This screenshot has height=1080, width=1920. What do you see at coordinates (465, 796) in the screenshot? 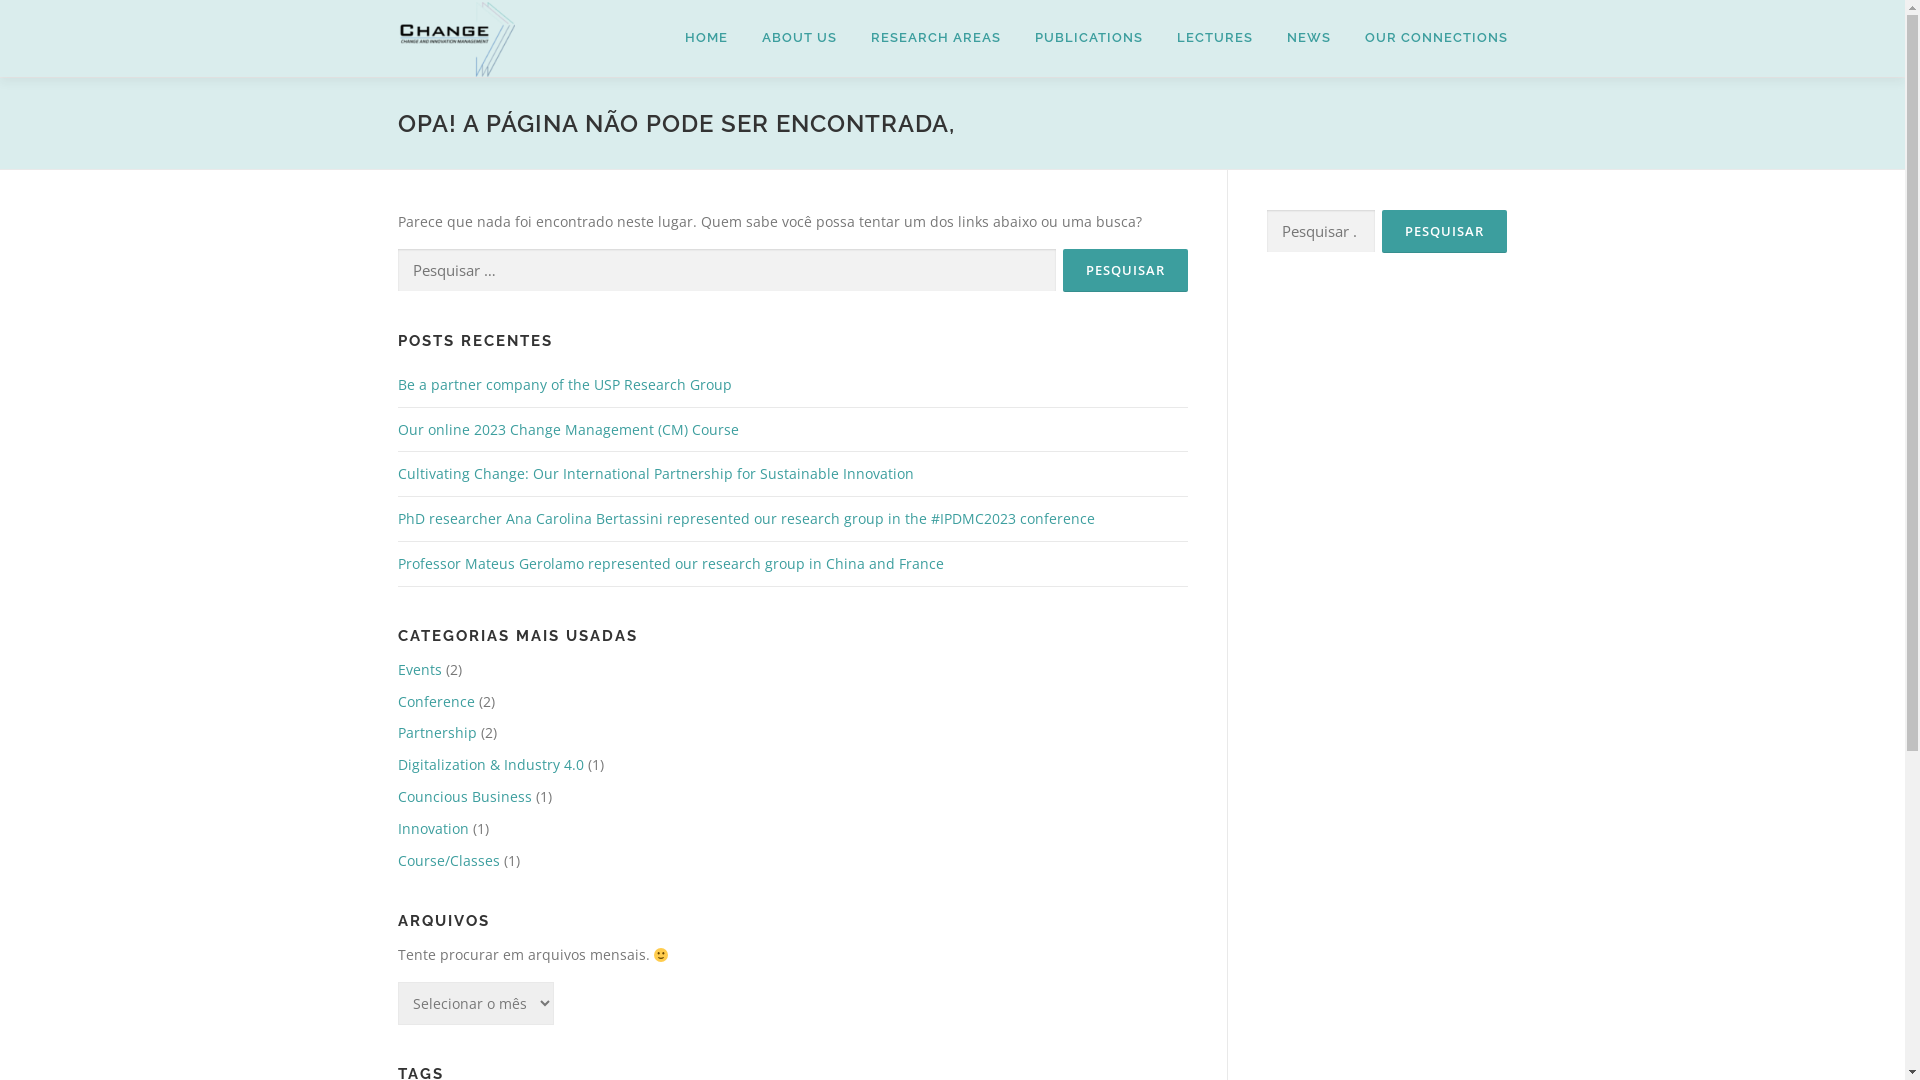
I see `Councious Business` at bounding box center [465, 796].